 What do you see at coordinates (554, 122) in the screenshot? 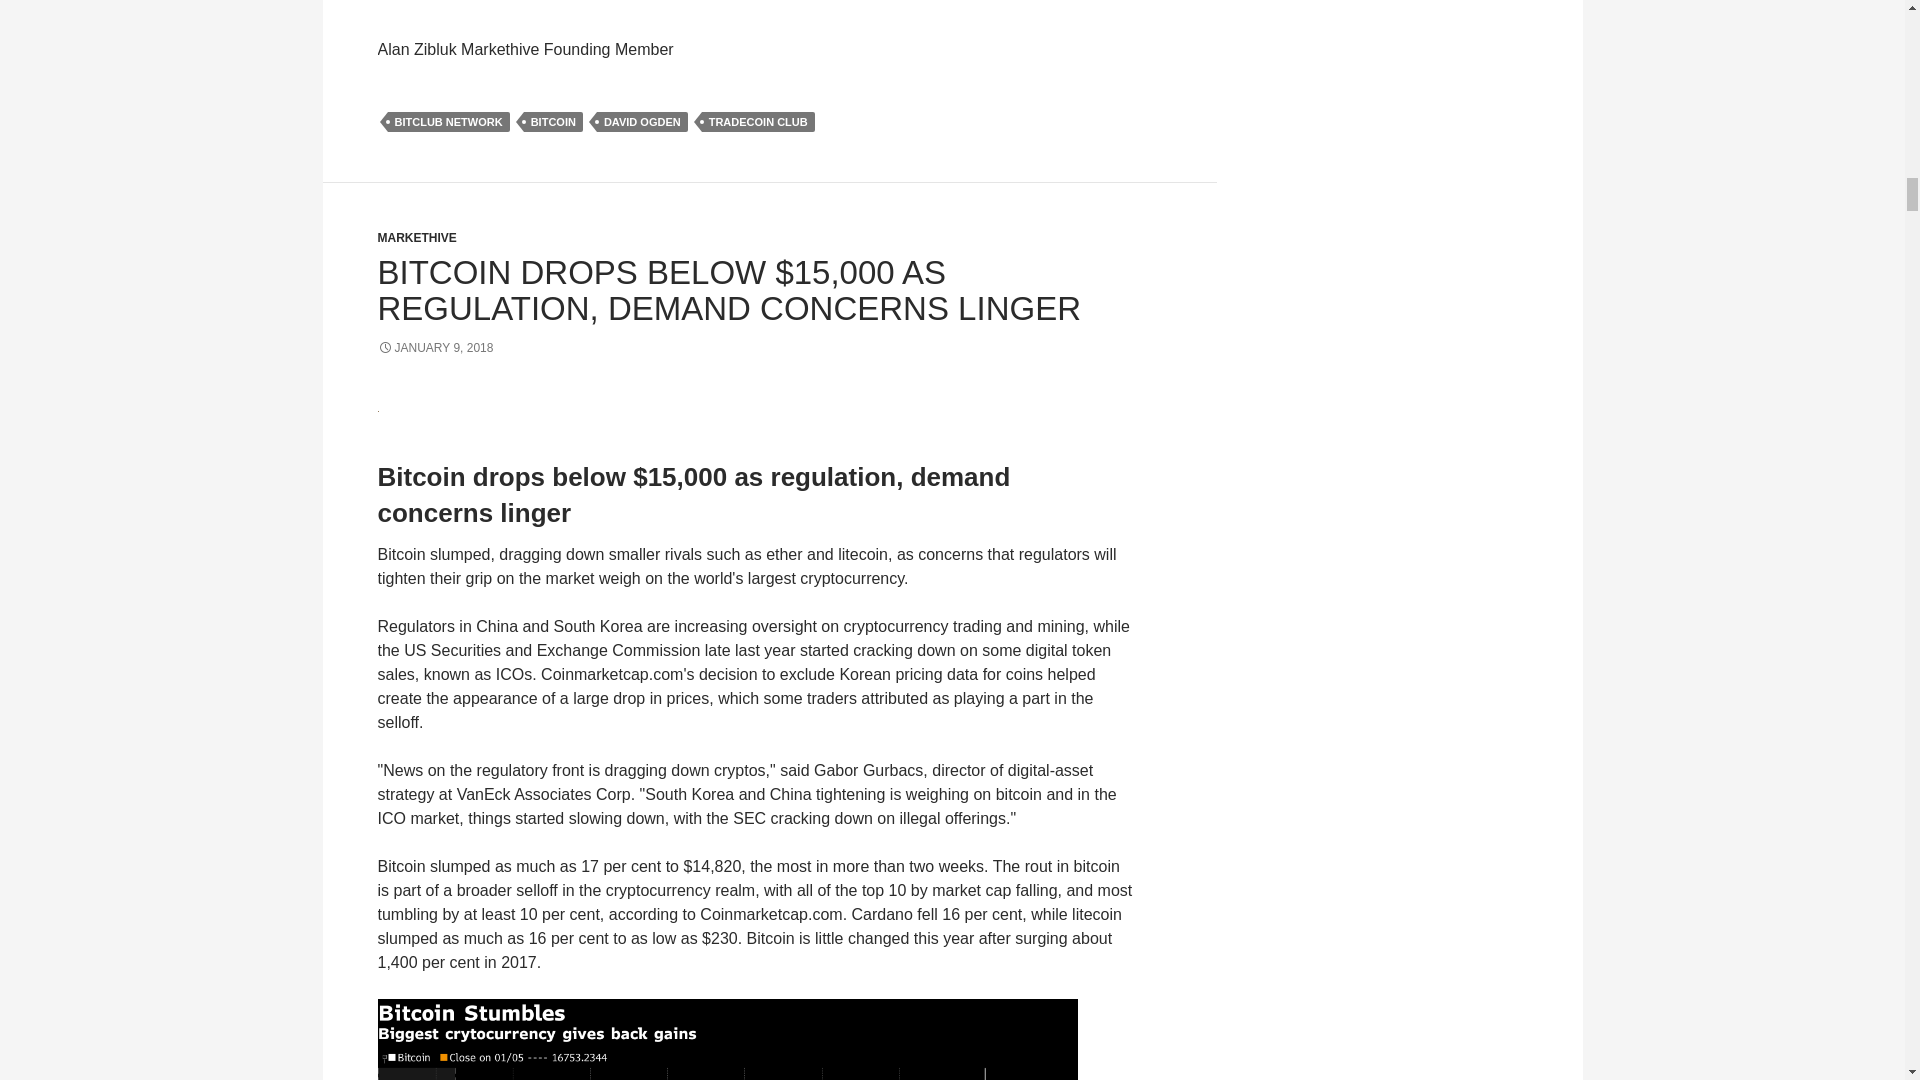
I see `BITCOIN` at bounding box center [554, 122].